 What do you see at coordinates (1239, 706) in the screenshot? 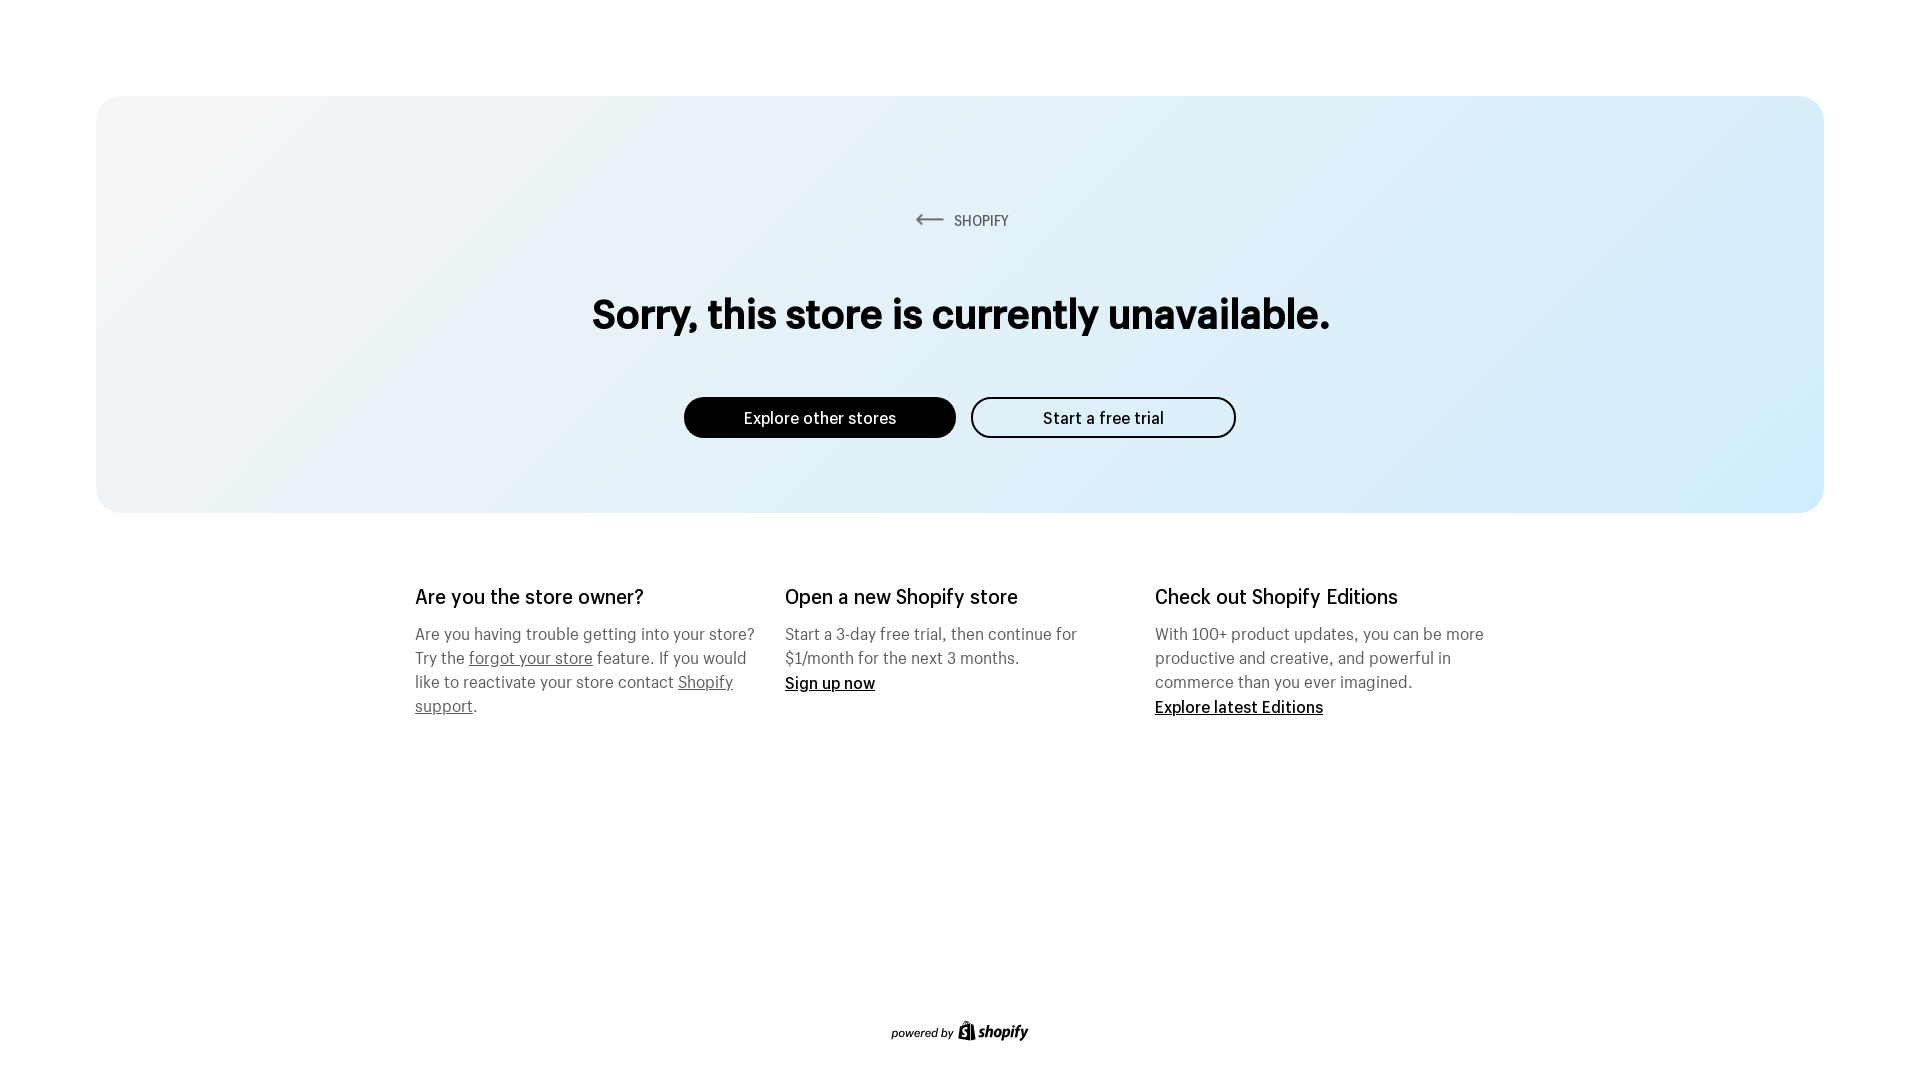
I see `Explore latest Editions` at bounding box center [1239, 706].